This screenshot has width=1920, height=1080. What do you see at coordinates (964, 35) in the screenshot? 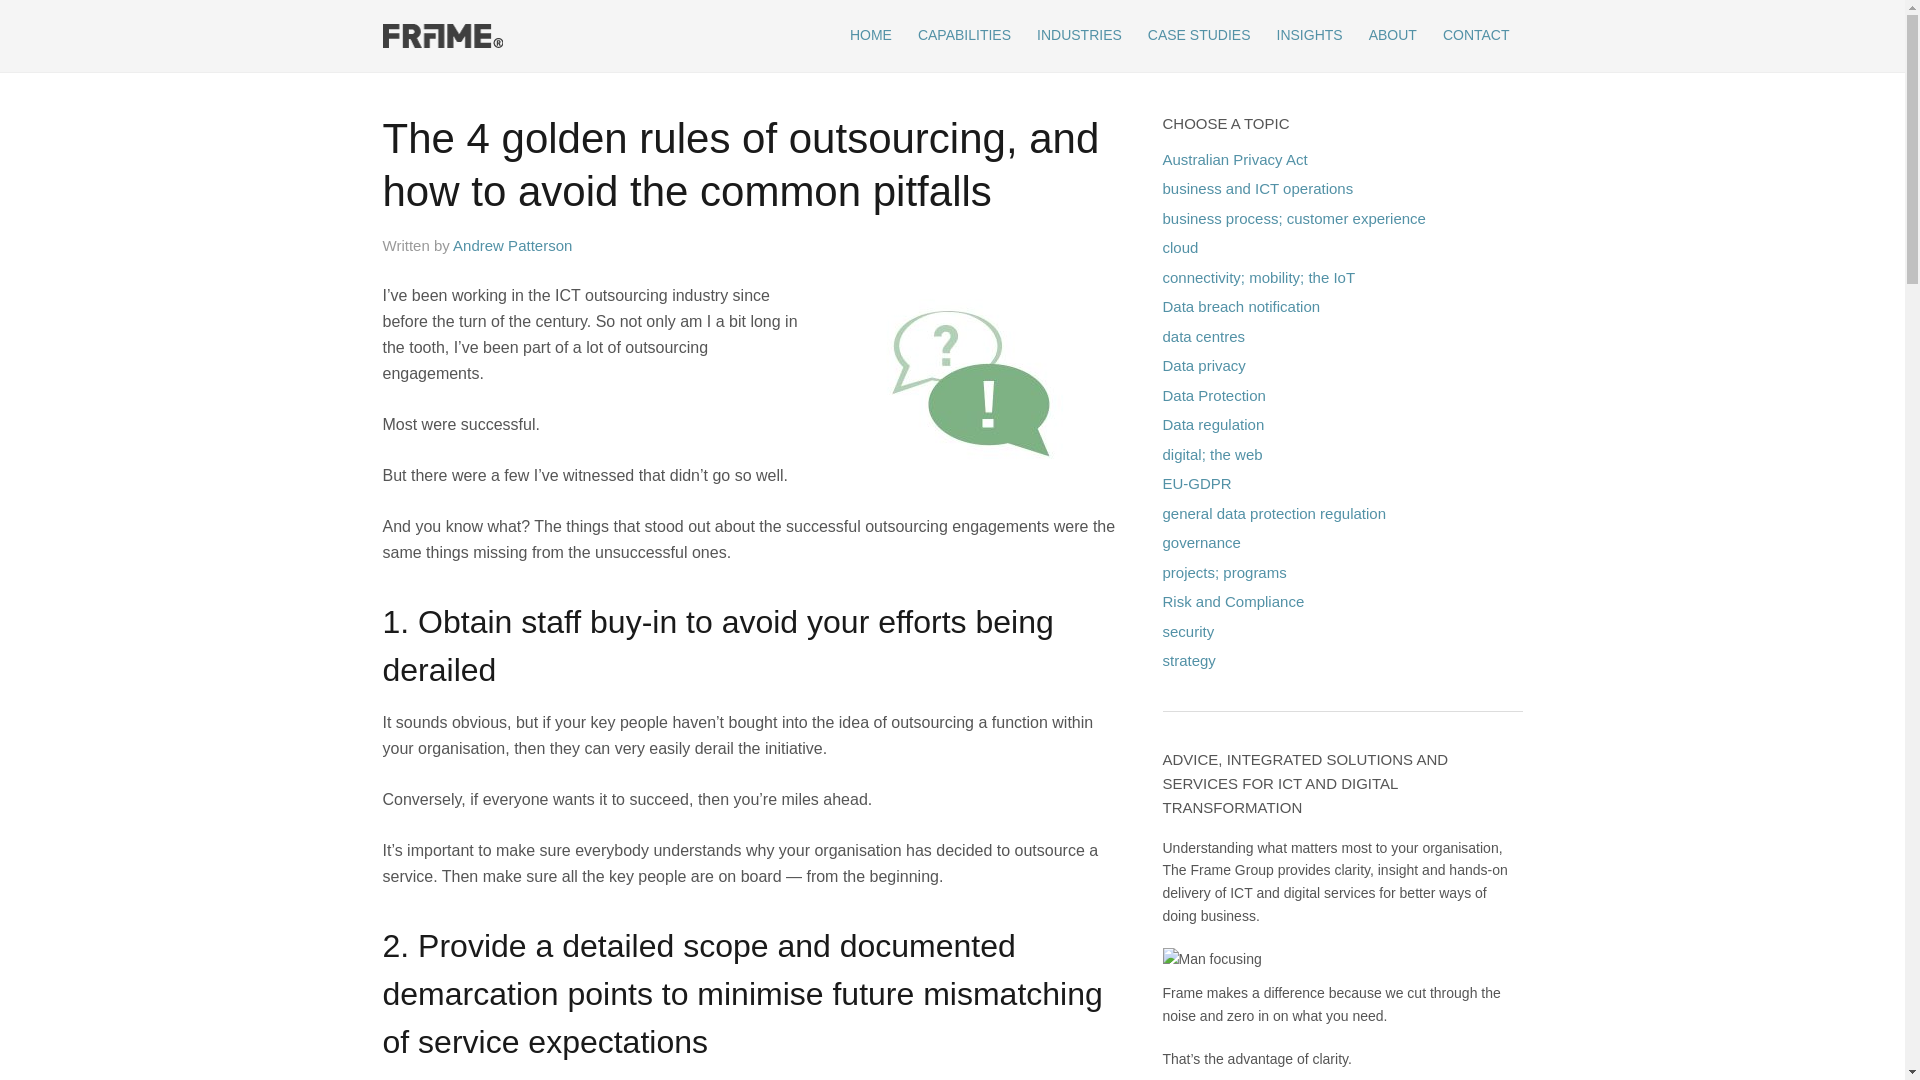
I see `CAPABILITIES` at bounding box center [964, 35].